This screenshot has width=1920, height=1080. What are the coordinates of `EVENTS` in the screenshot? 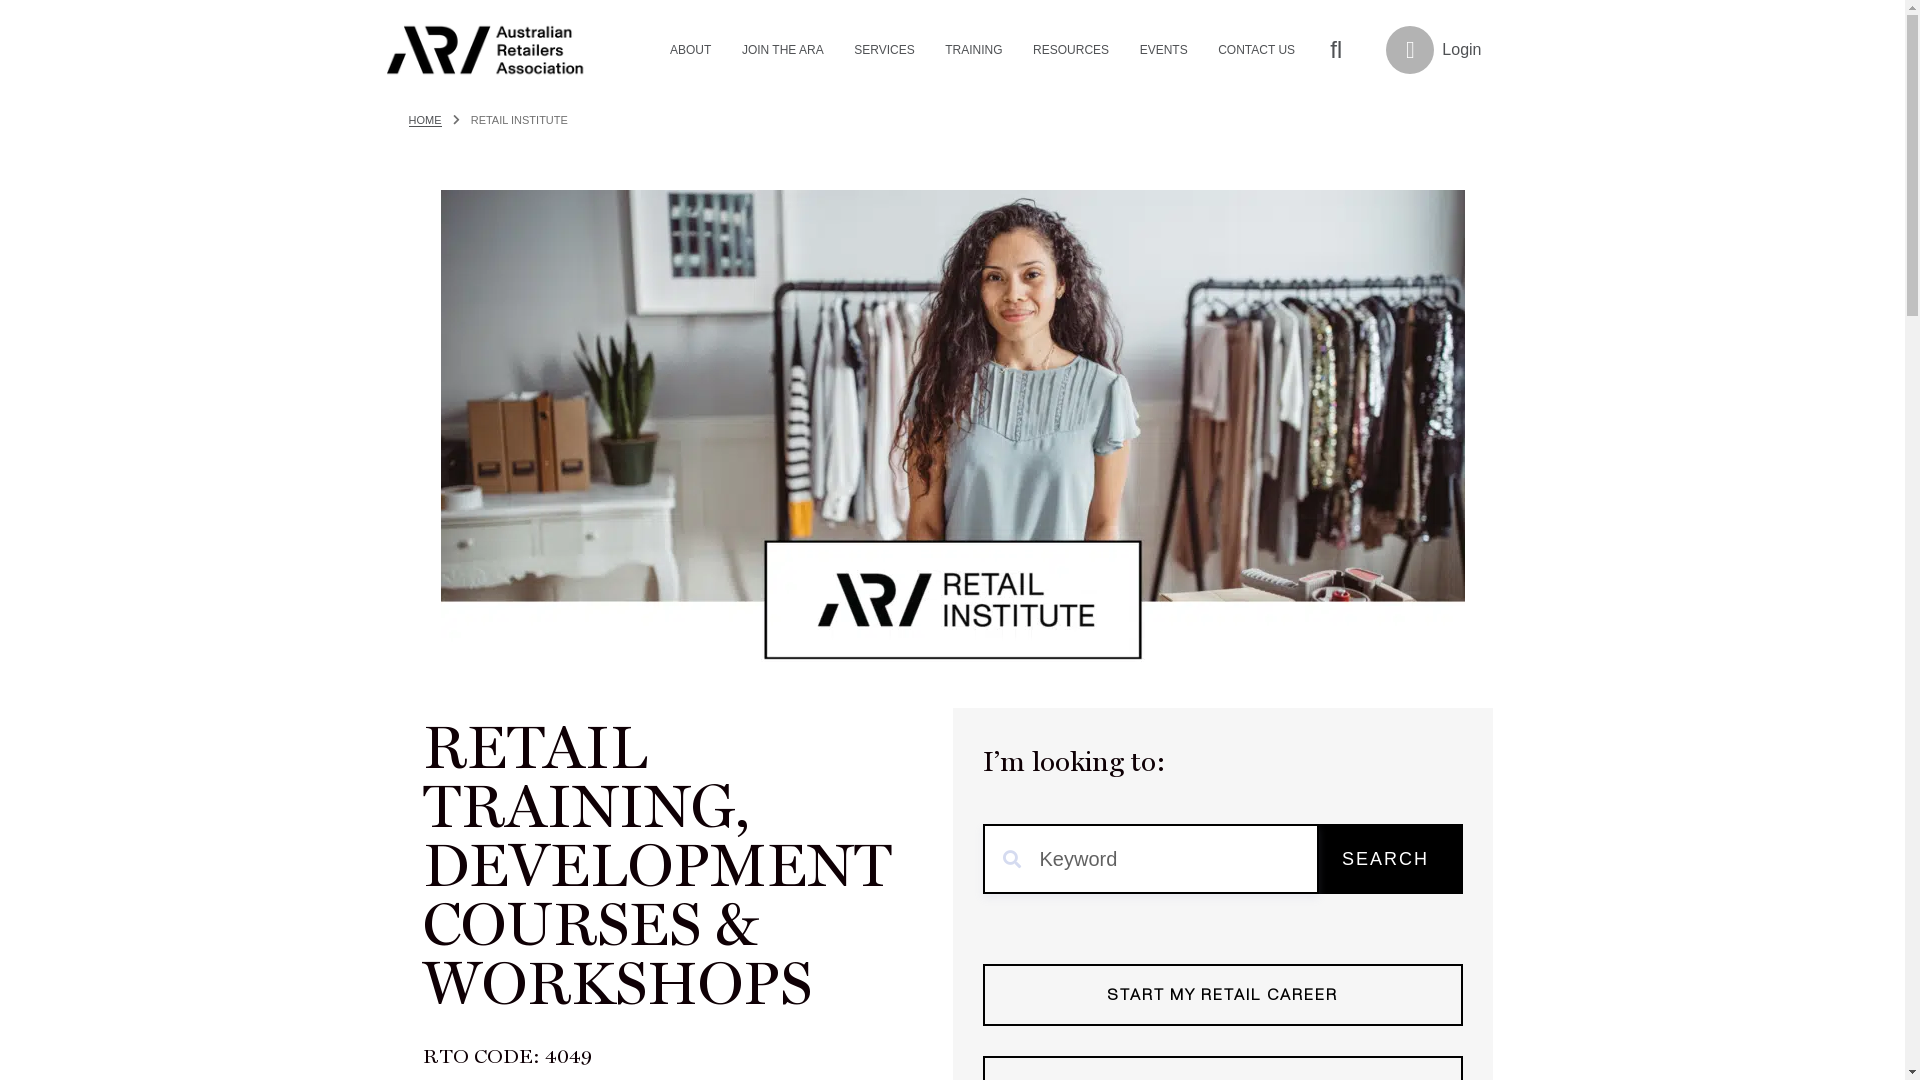 It's located at (1166, 50).